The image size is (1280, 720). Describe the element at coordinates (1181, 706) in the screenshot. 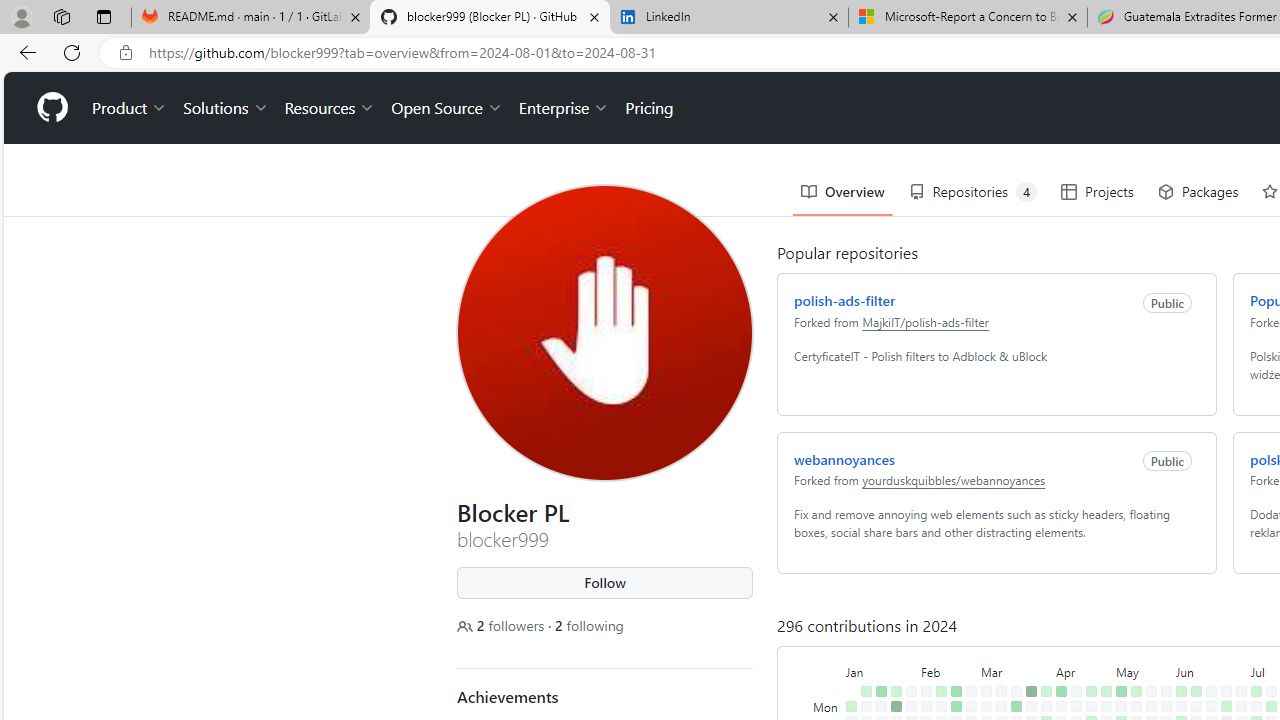

I see `No contributions on June 3rd.` at that location.